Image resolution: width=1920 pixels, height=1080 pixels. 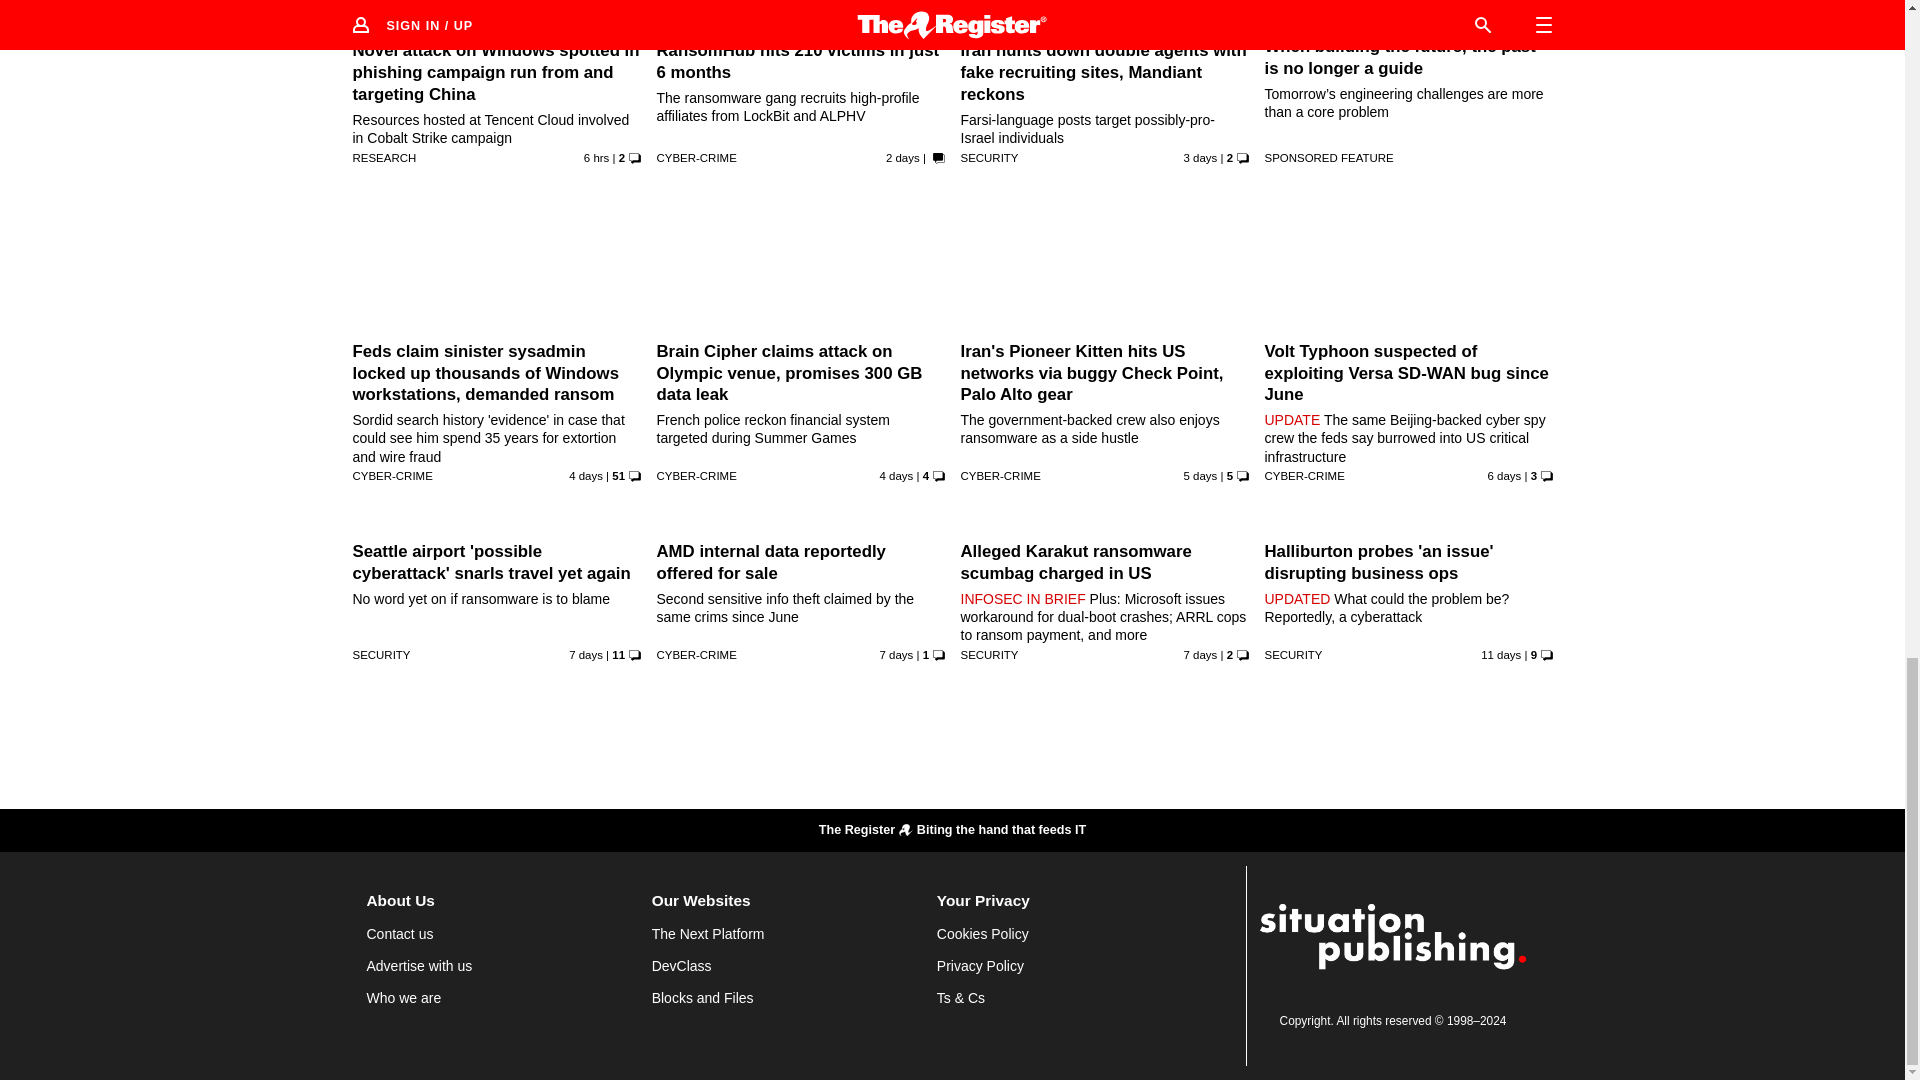 What do you see at coordinates (1200, 158) in the screenshot?
I see `30 Aug 2024 4:27` at bounding box center [1200, 158].